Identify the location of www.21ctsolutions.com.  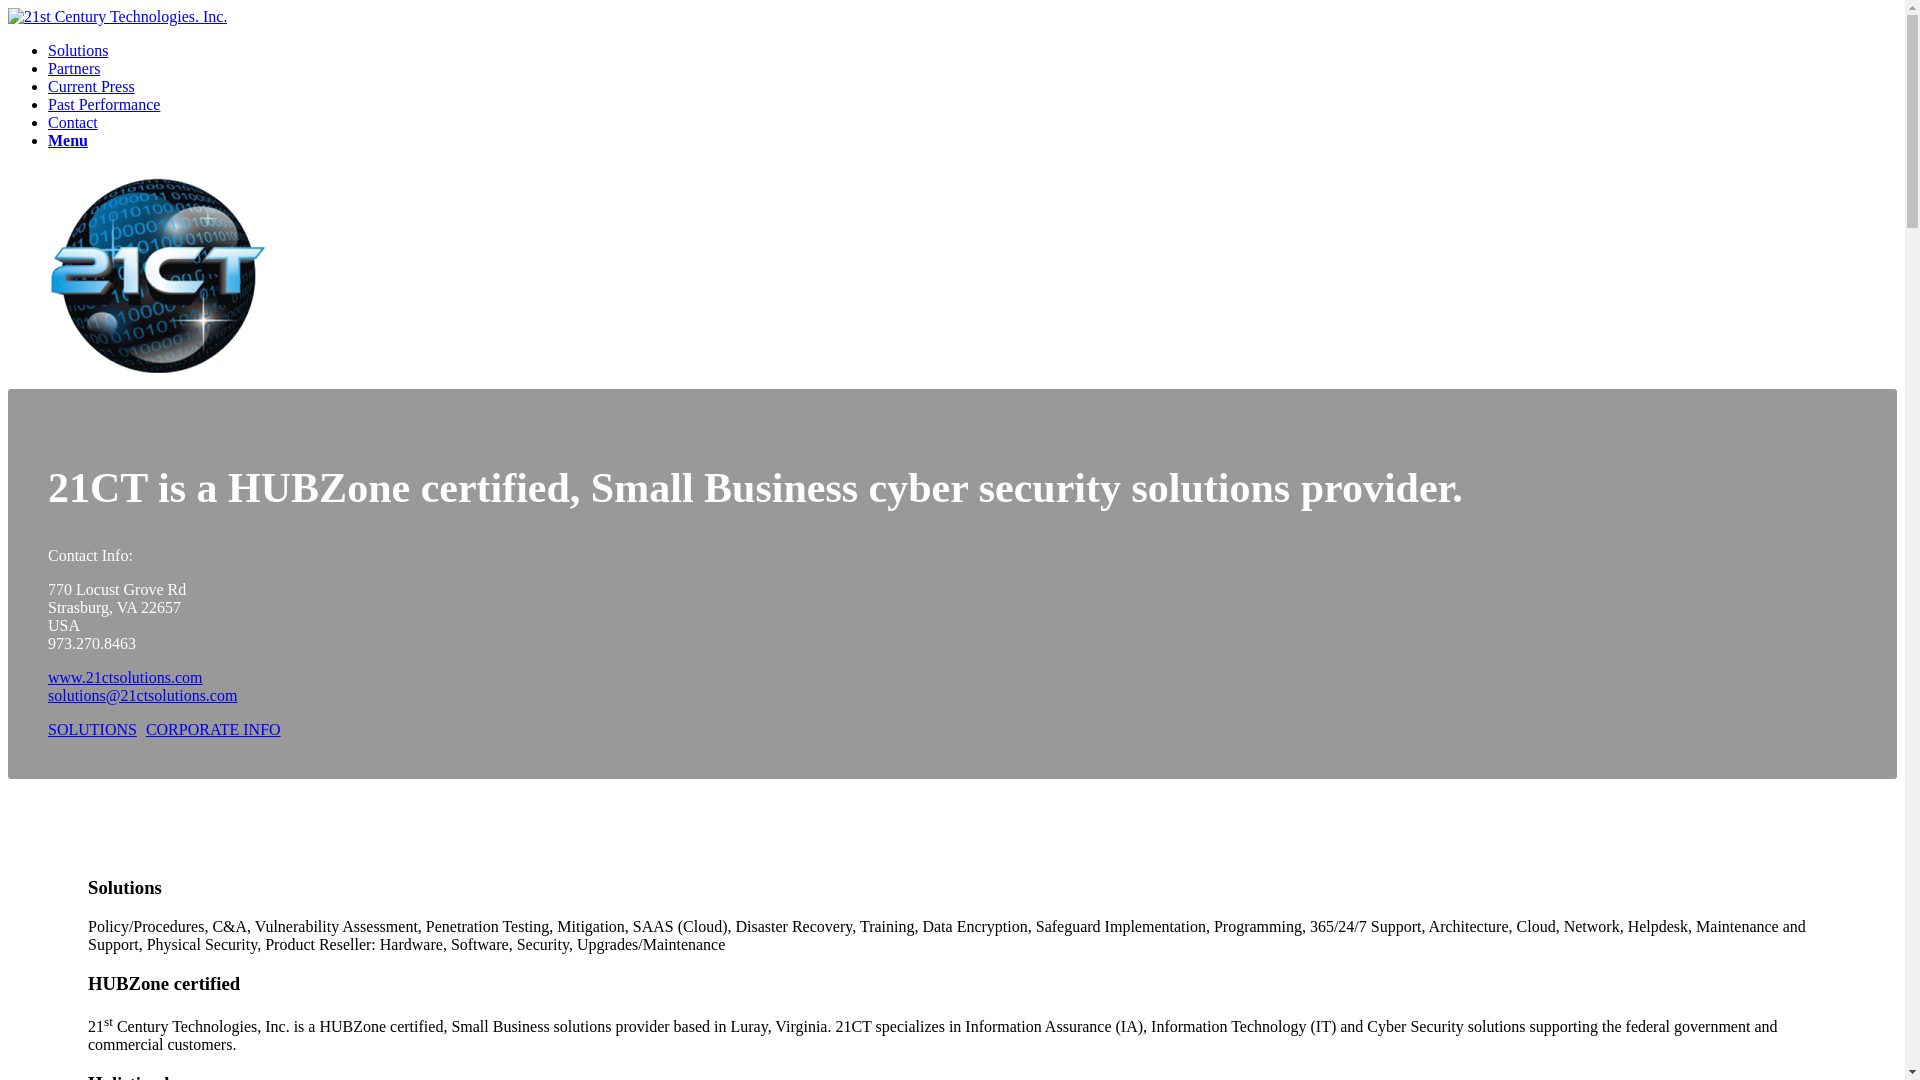
(126, 678).